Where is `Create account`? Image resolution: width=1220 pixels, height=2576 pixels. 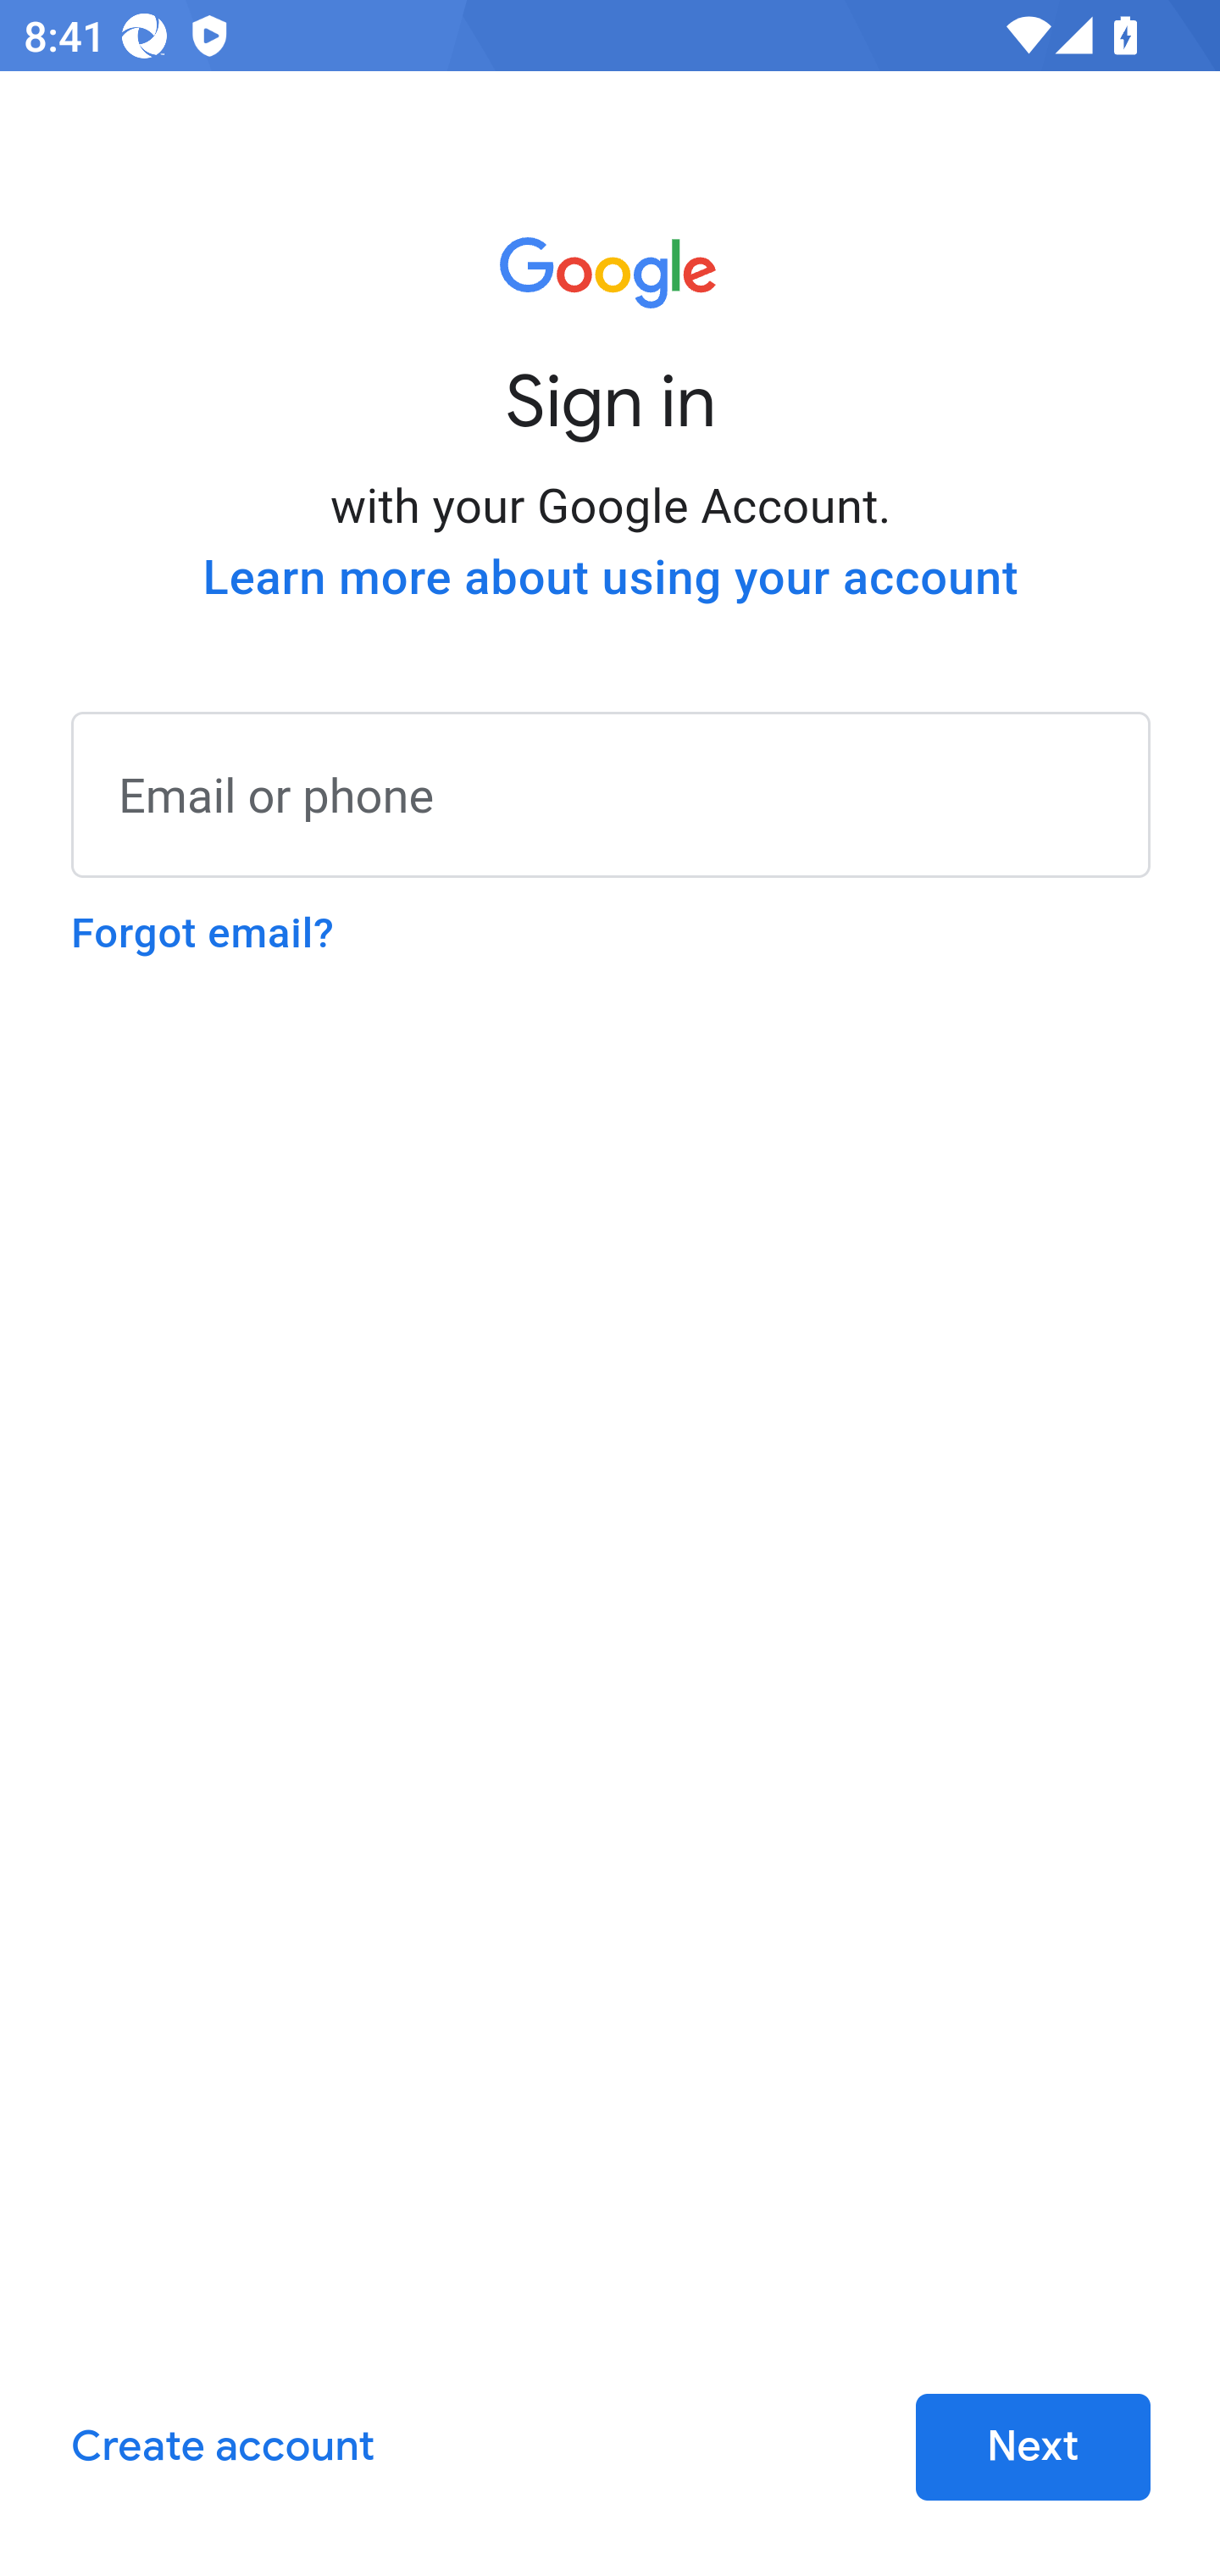
Create account is located at coordinates (222, 2448).